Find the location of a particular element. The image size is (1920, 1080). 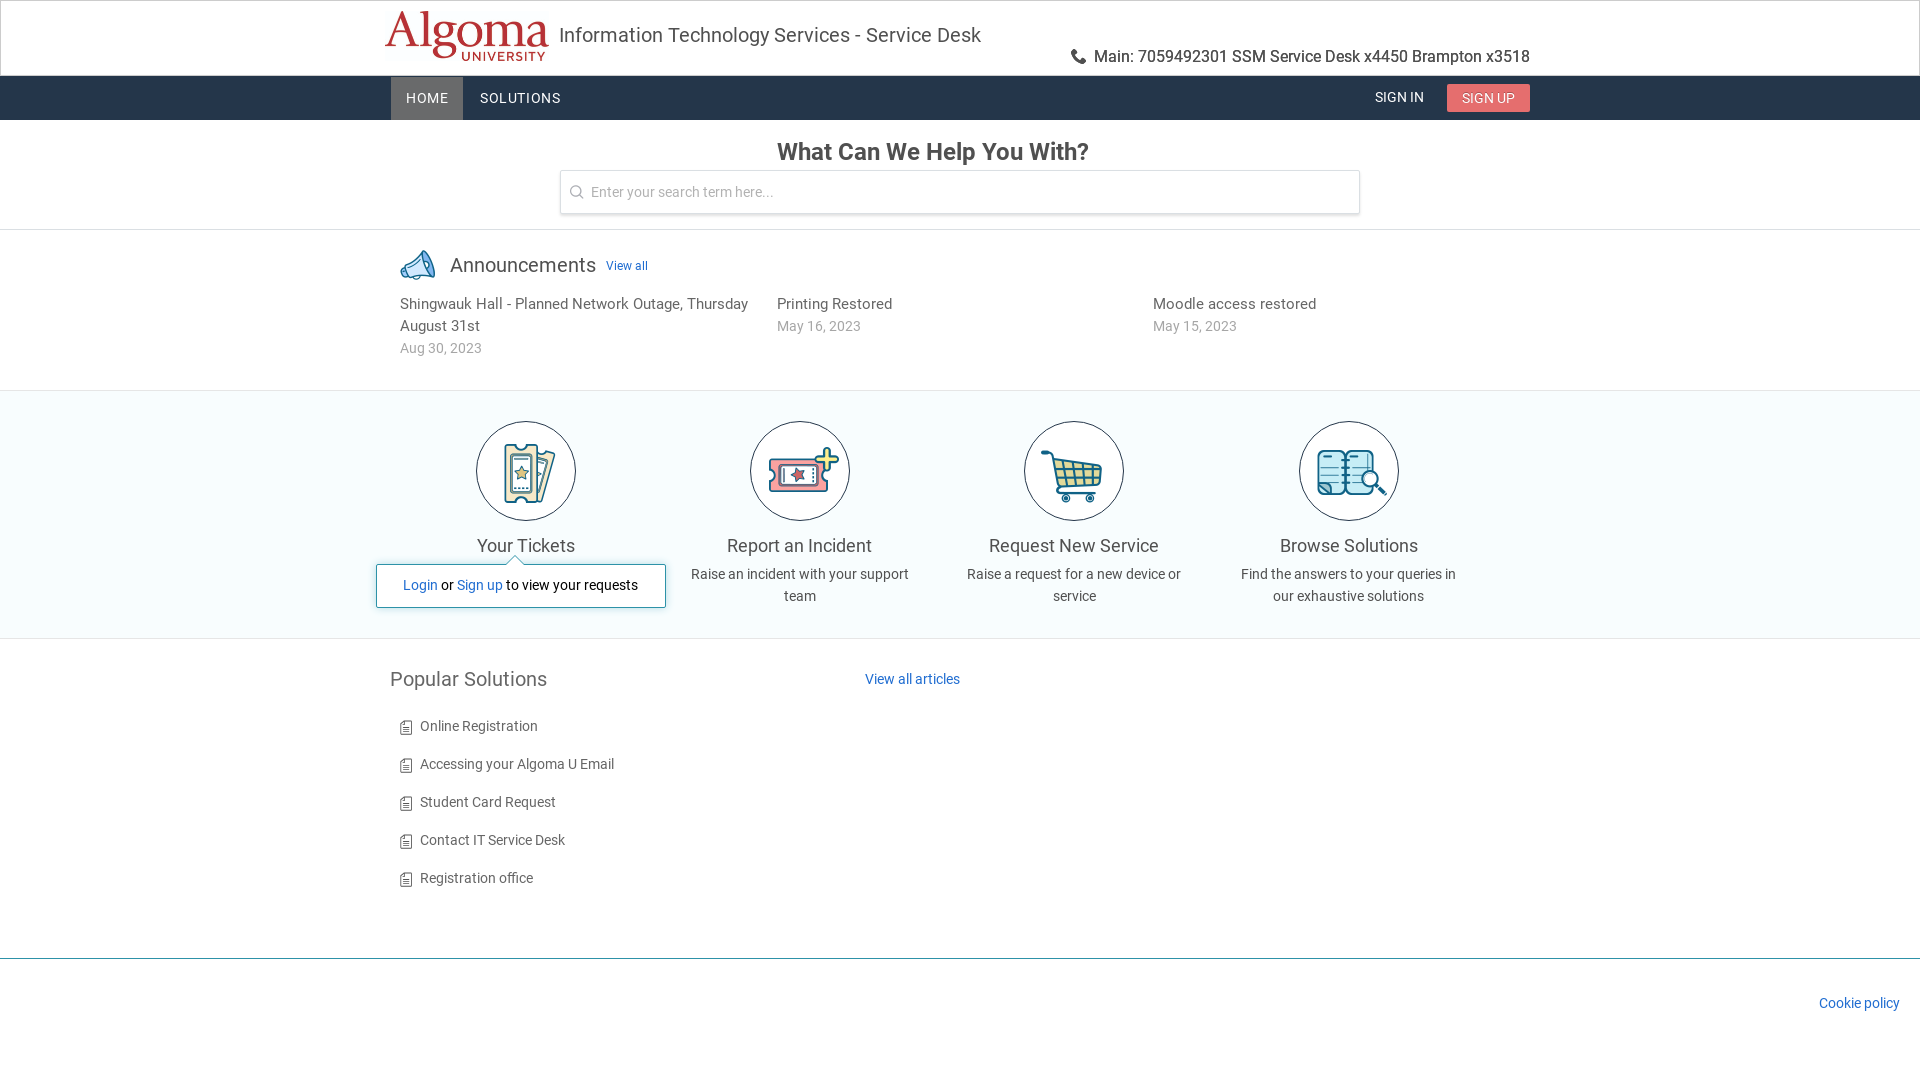

SIGN UP is located at coordinates (1488, 98).